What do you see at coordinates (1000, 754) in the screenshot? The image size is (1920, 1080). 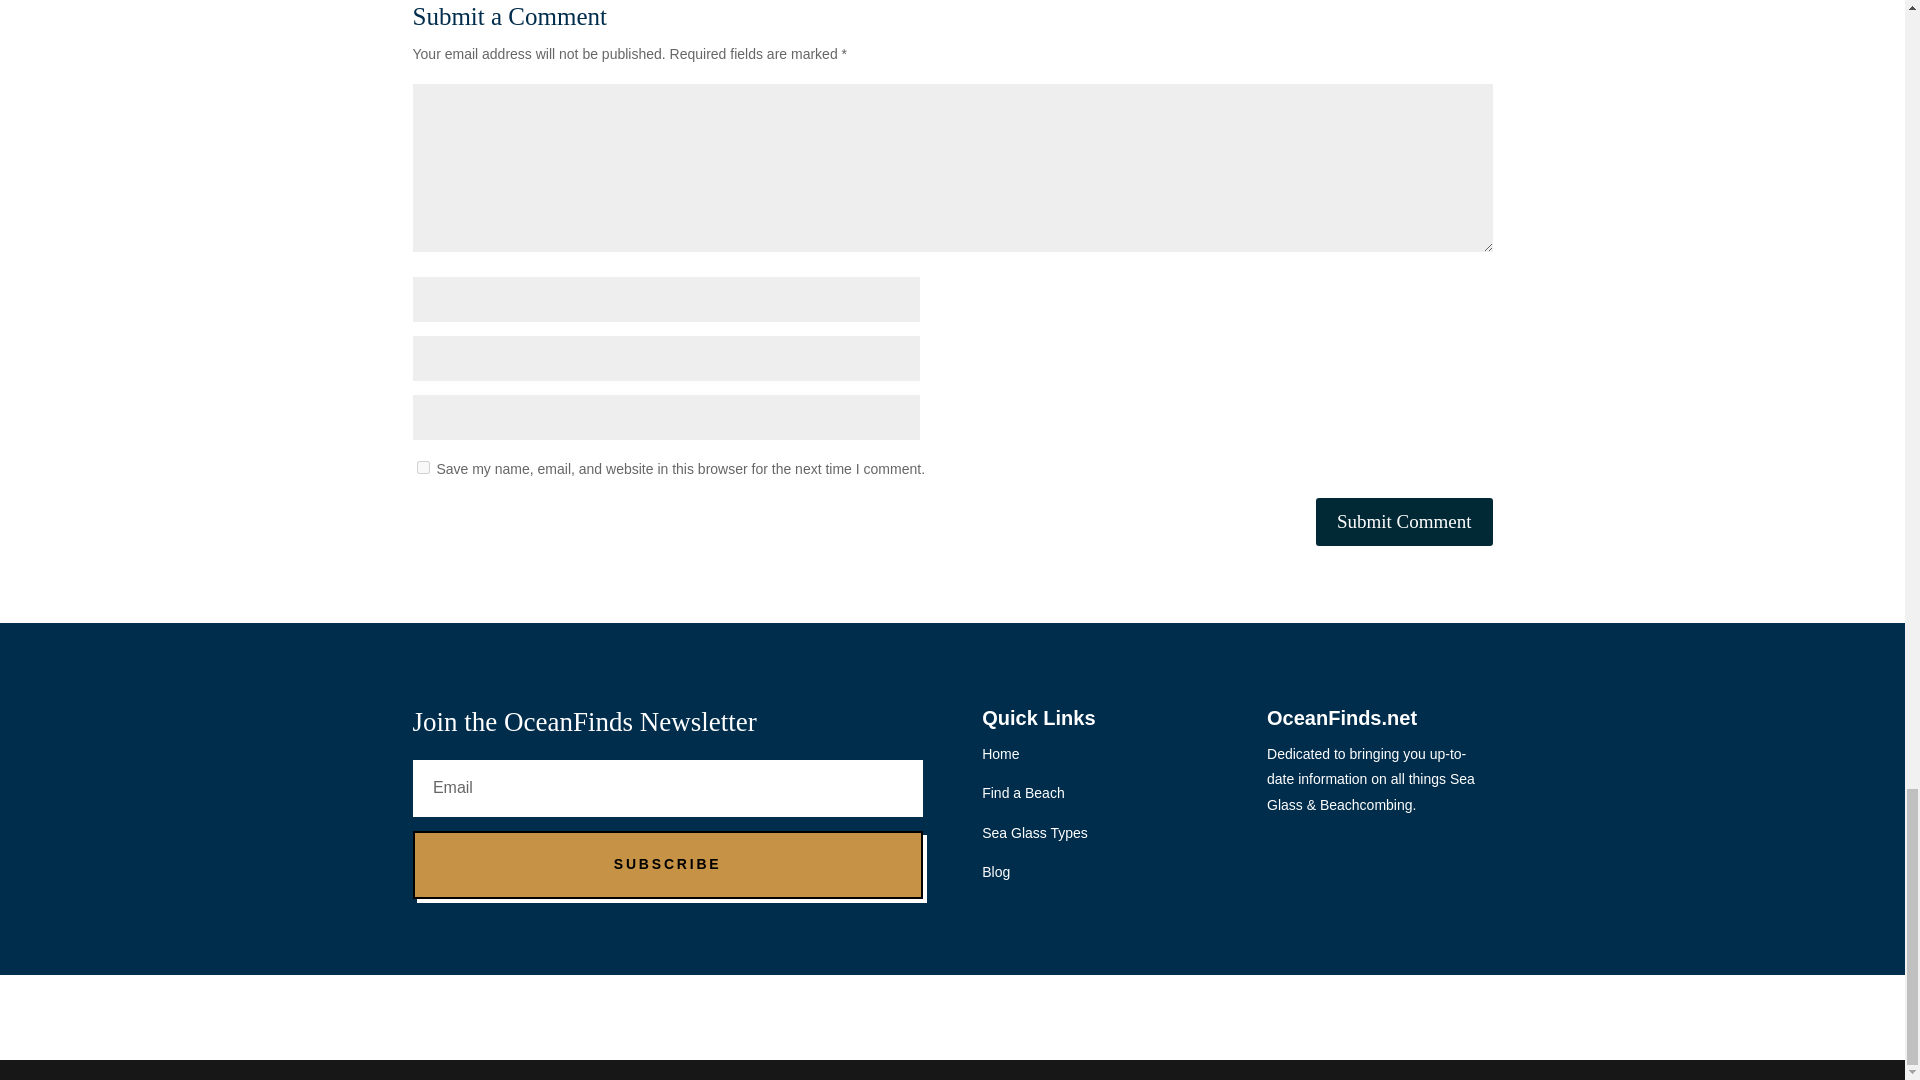 I see `Home` at bounding box center [1000, 754].